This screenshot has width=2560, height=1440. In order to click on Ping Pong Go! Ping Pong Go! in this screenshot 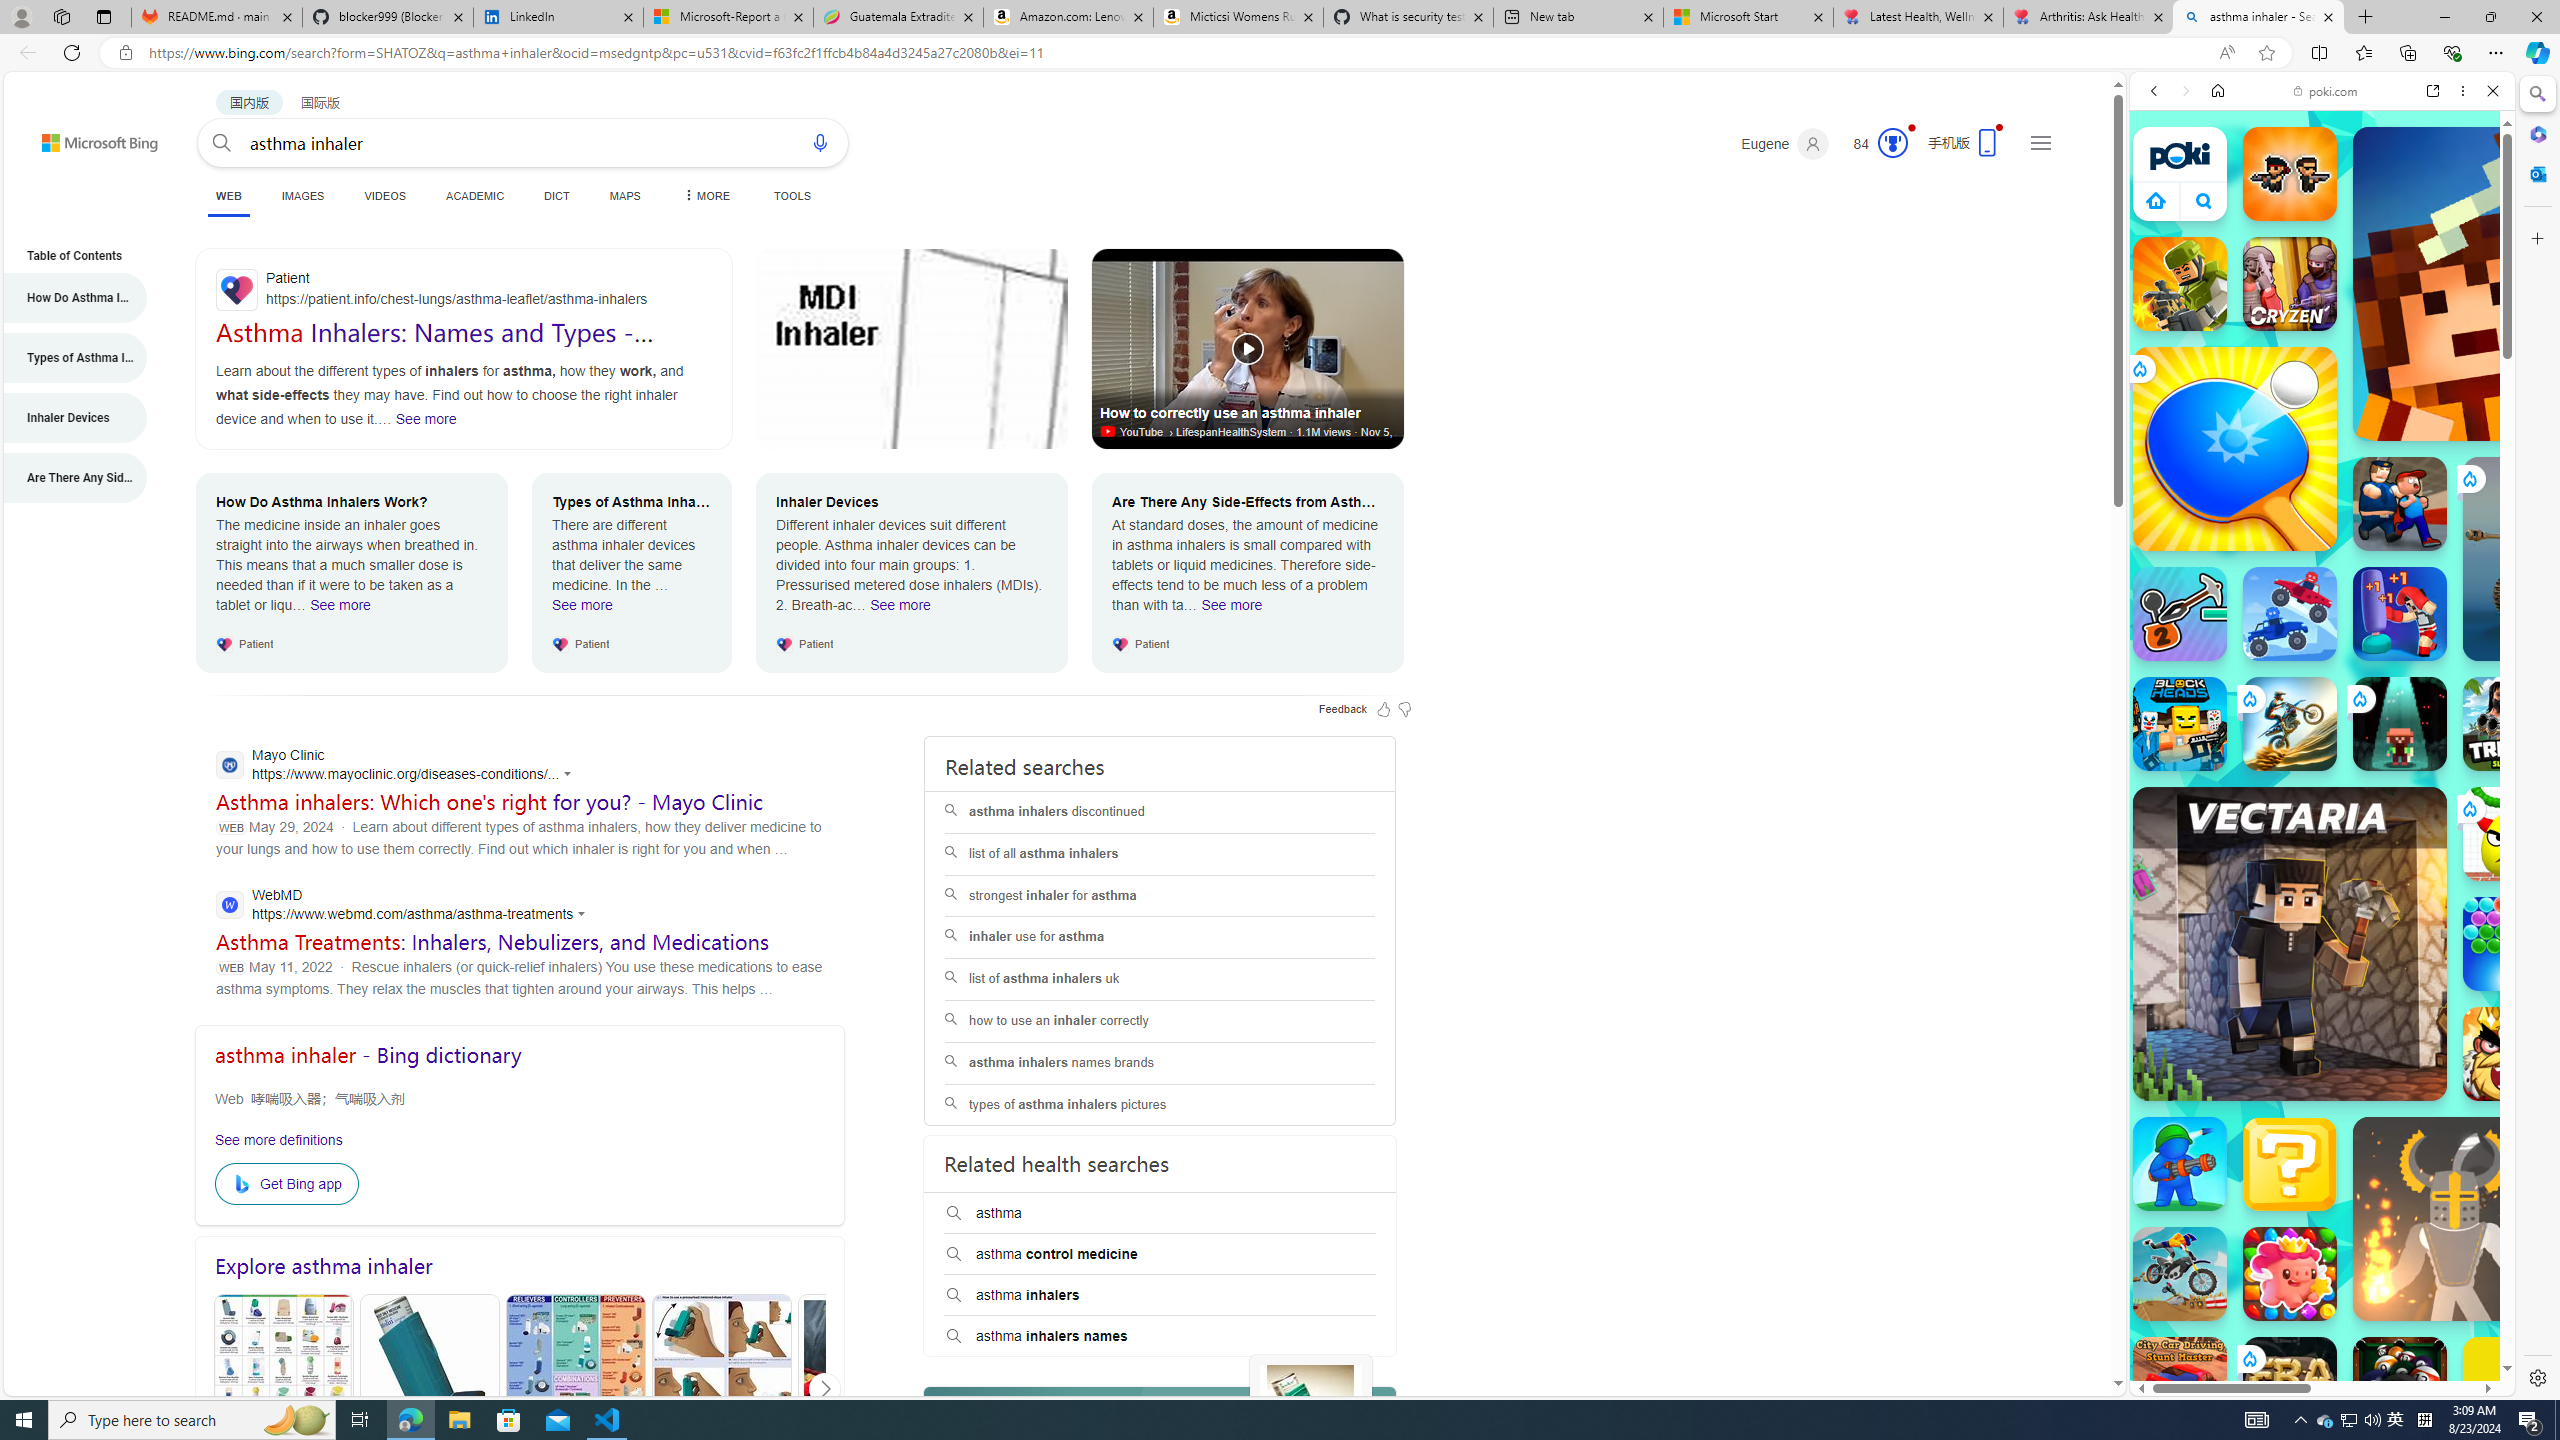, I will do `click(2234, 449)`.